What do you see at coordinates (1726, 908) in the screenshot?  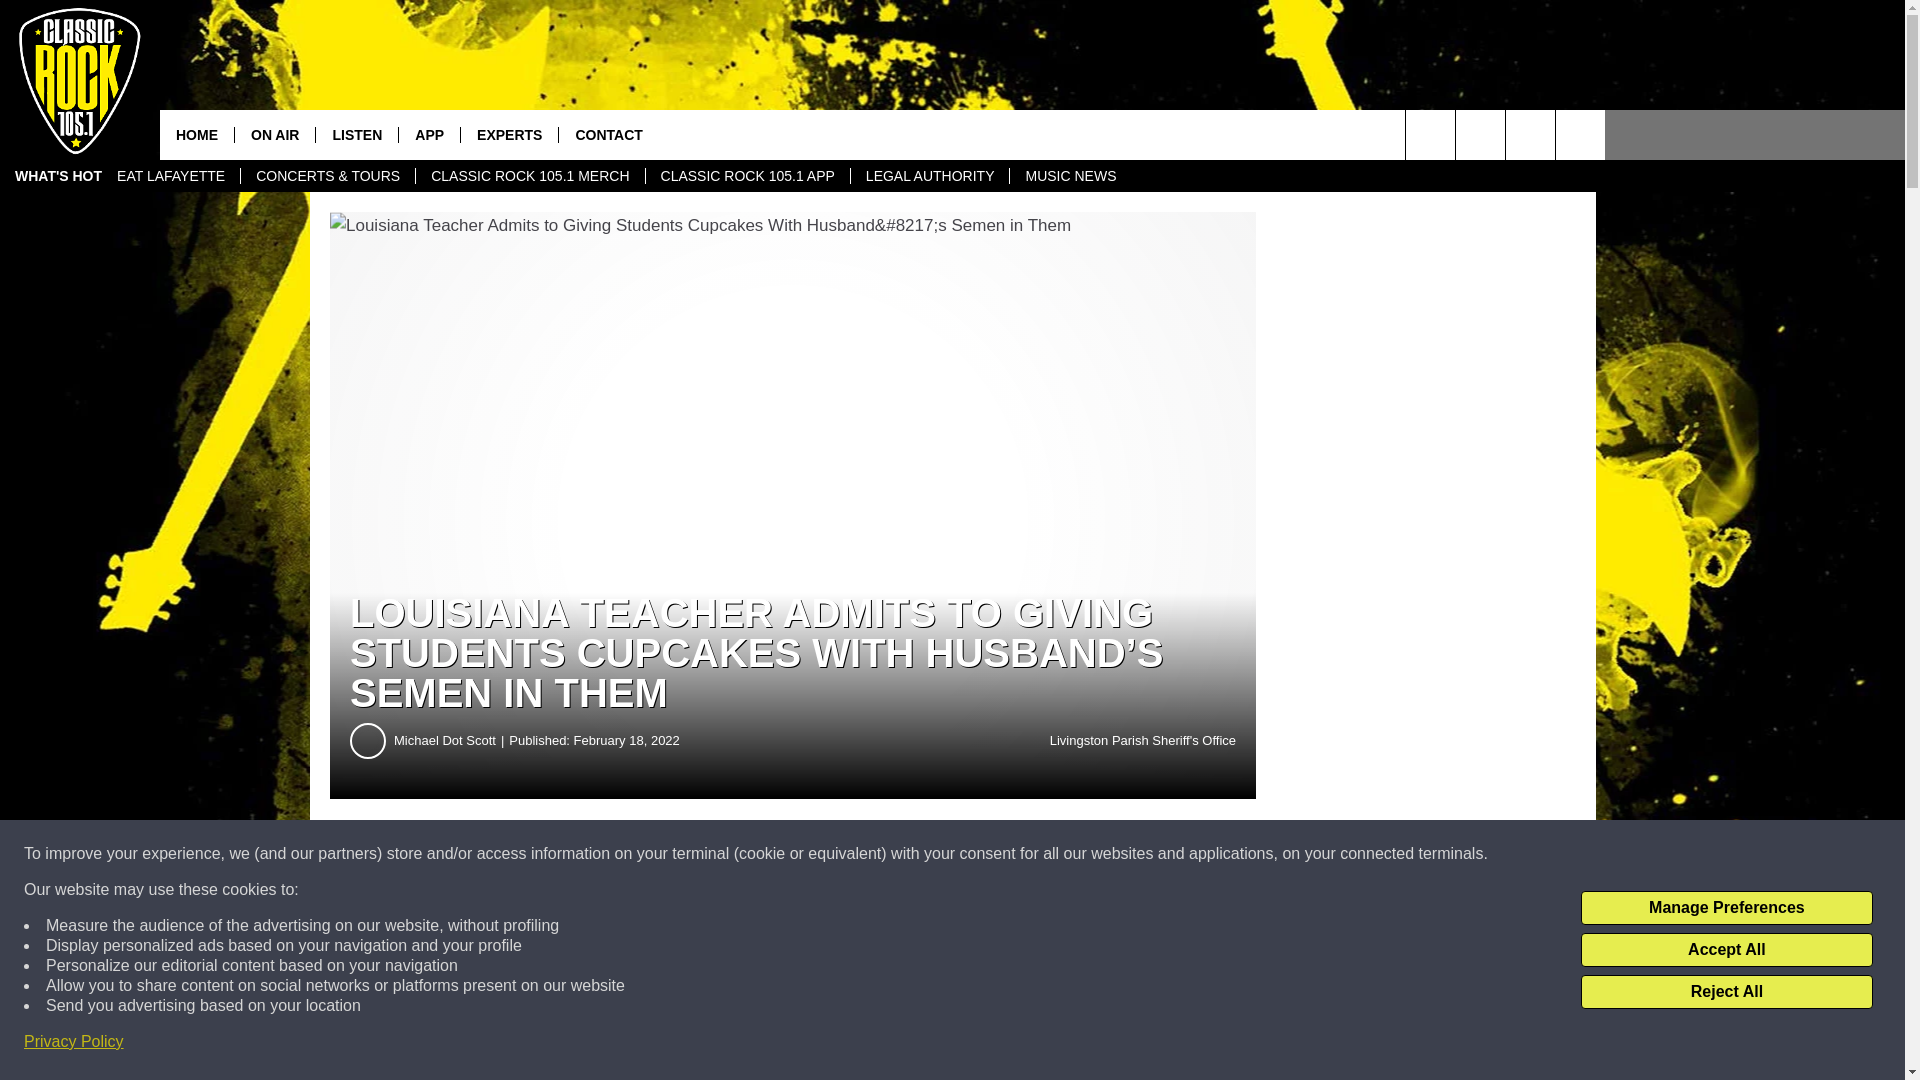 I see `Manage Preferences` at bounding box center [1726, 908].